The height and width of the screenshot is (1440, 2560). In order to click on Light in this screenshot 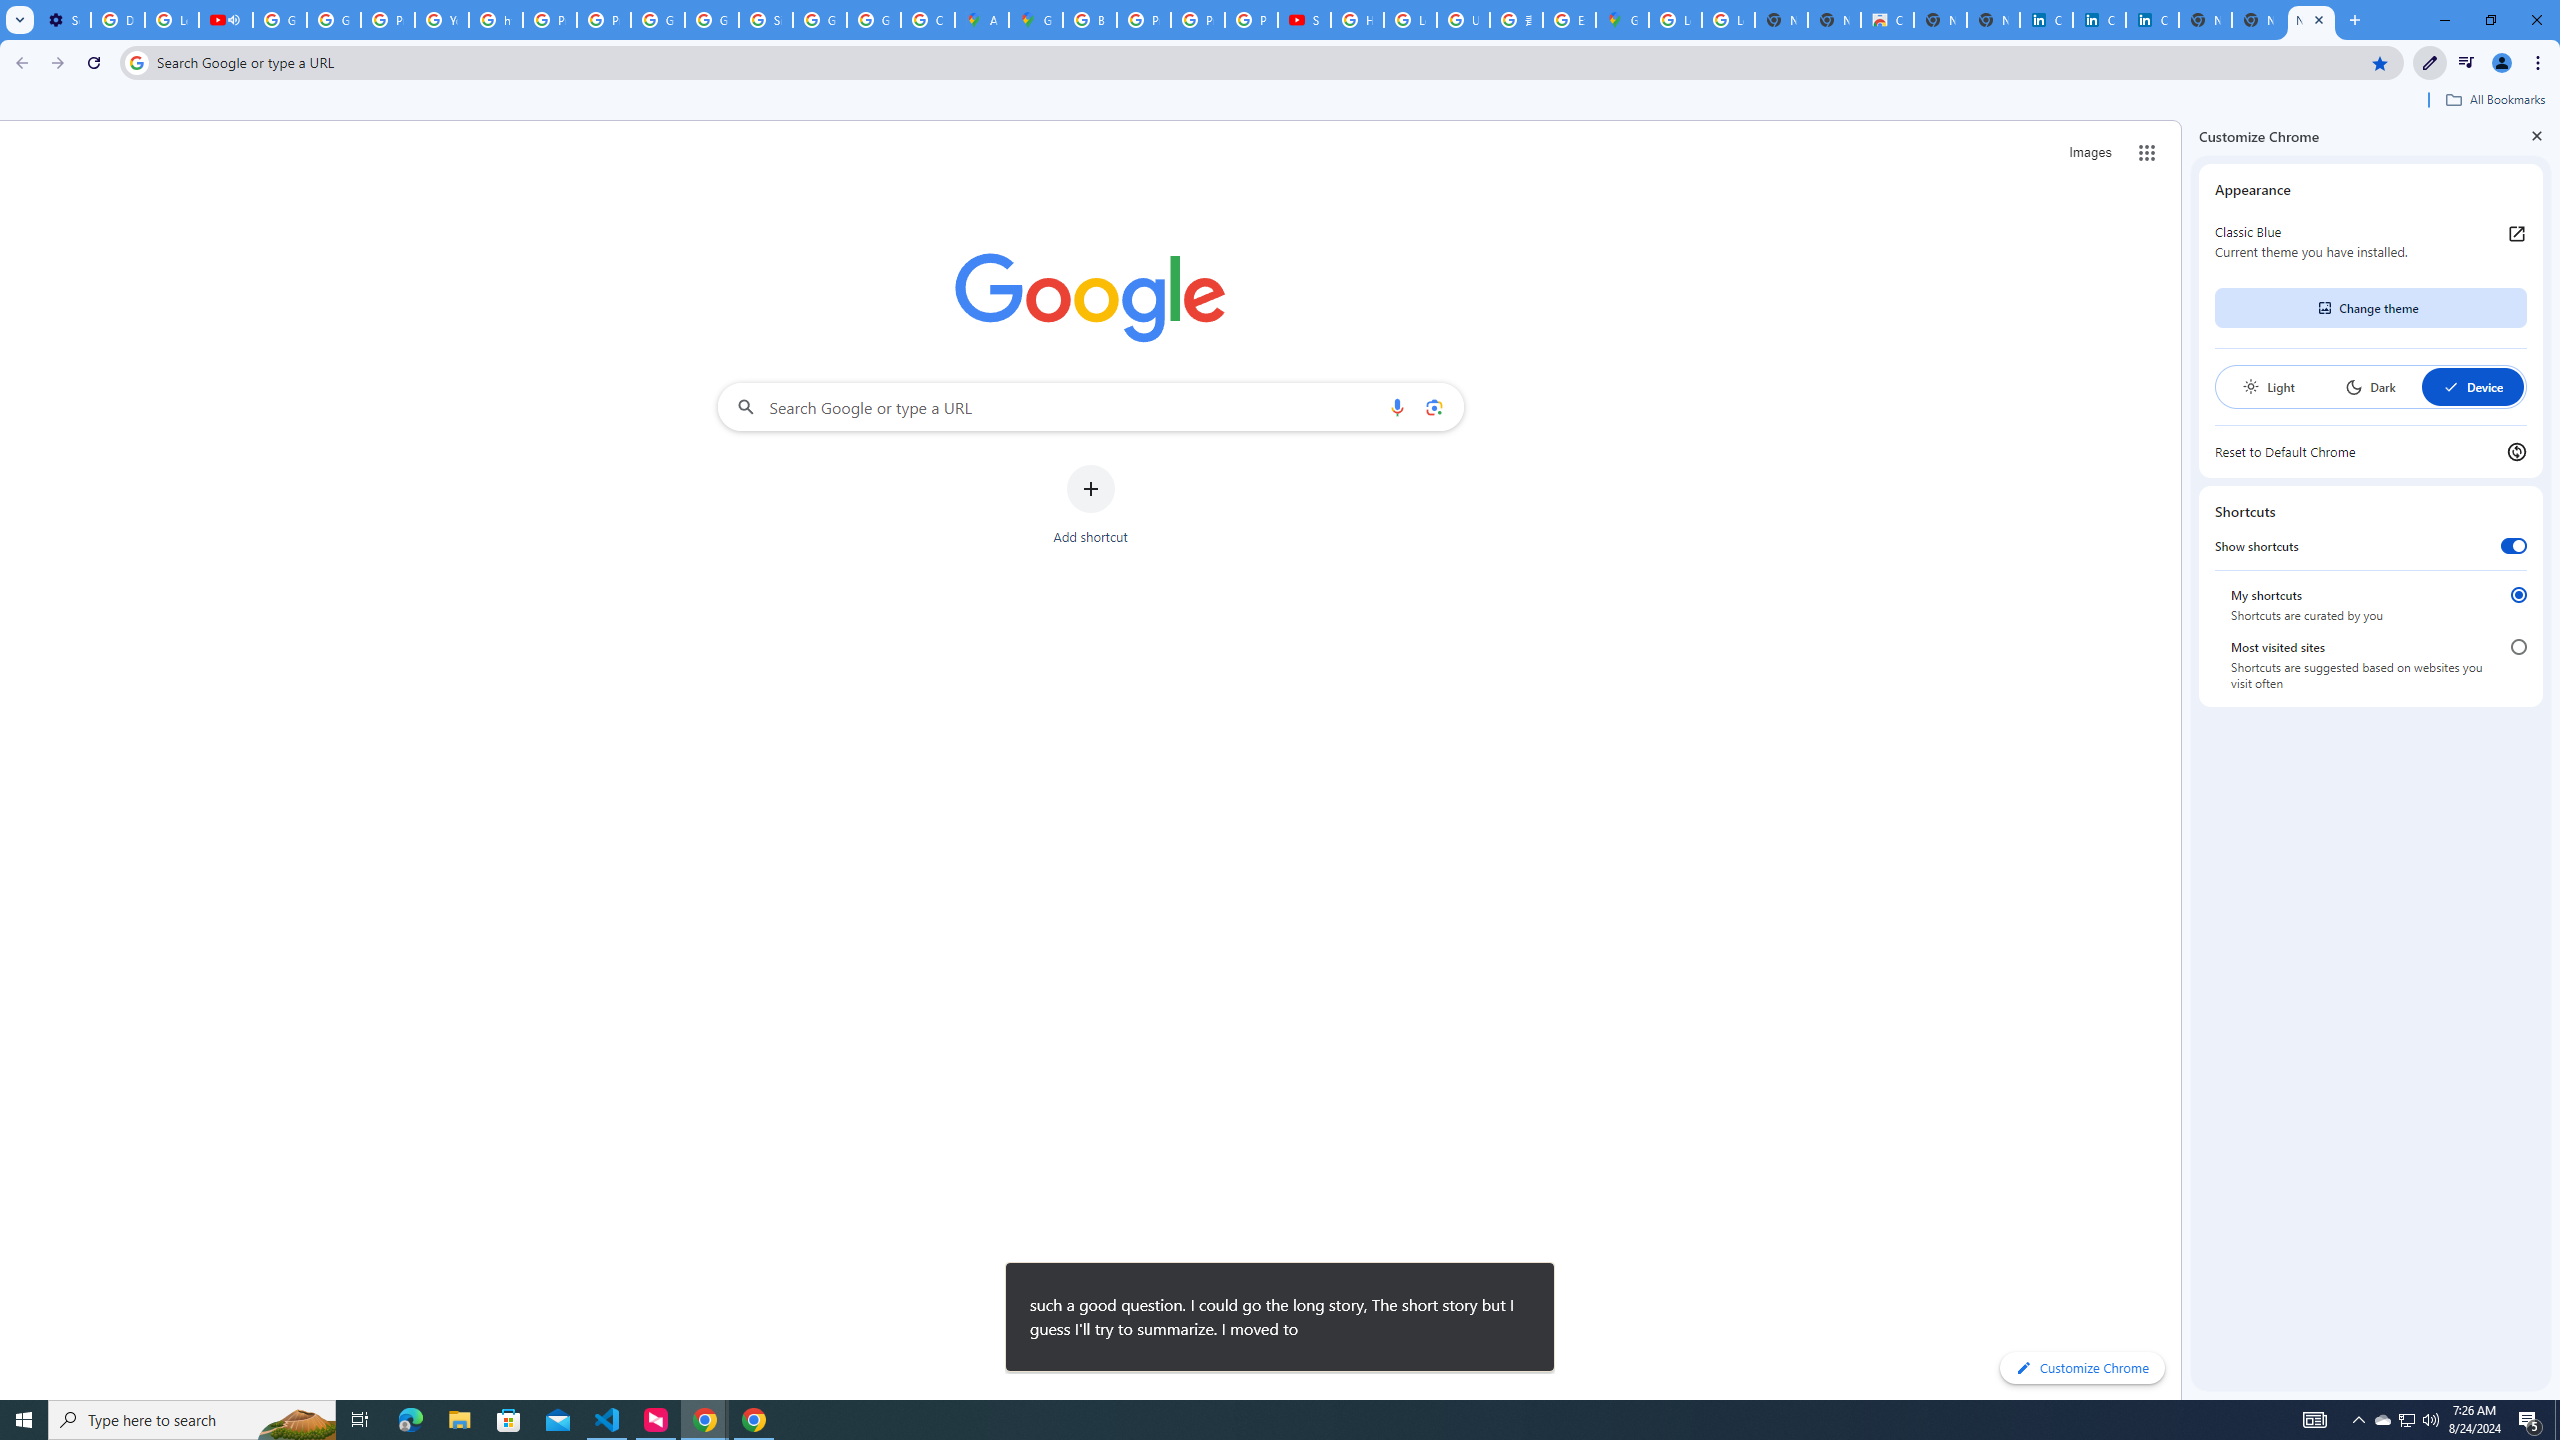, I will do `click(2268, 387)`.